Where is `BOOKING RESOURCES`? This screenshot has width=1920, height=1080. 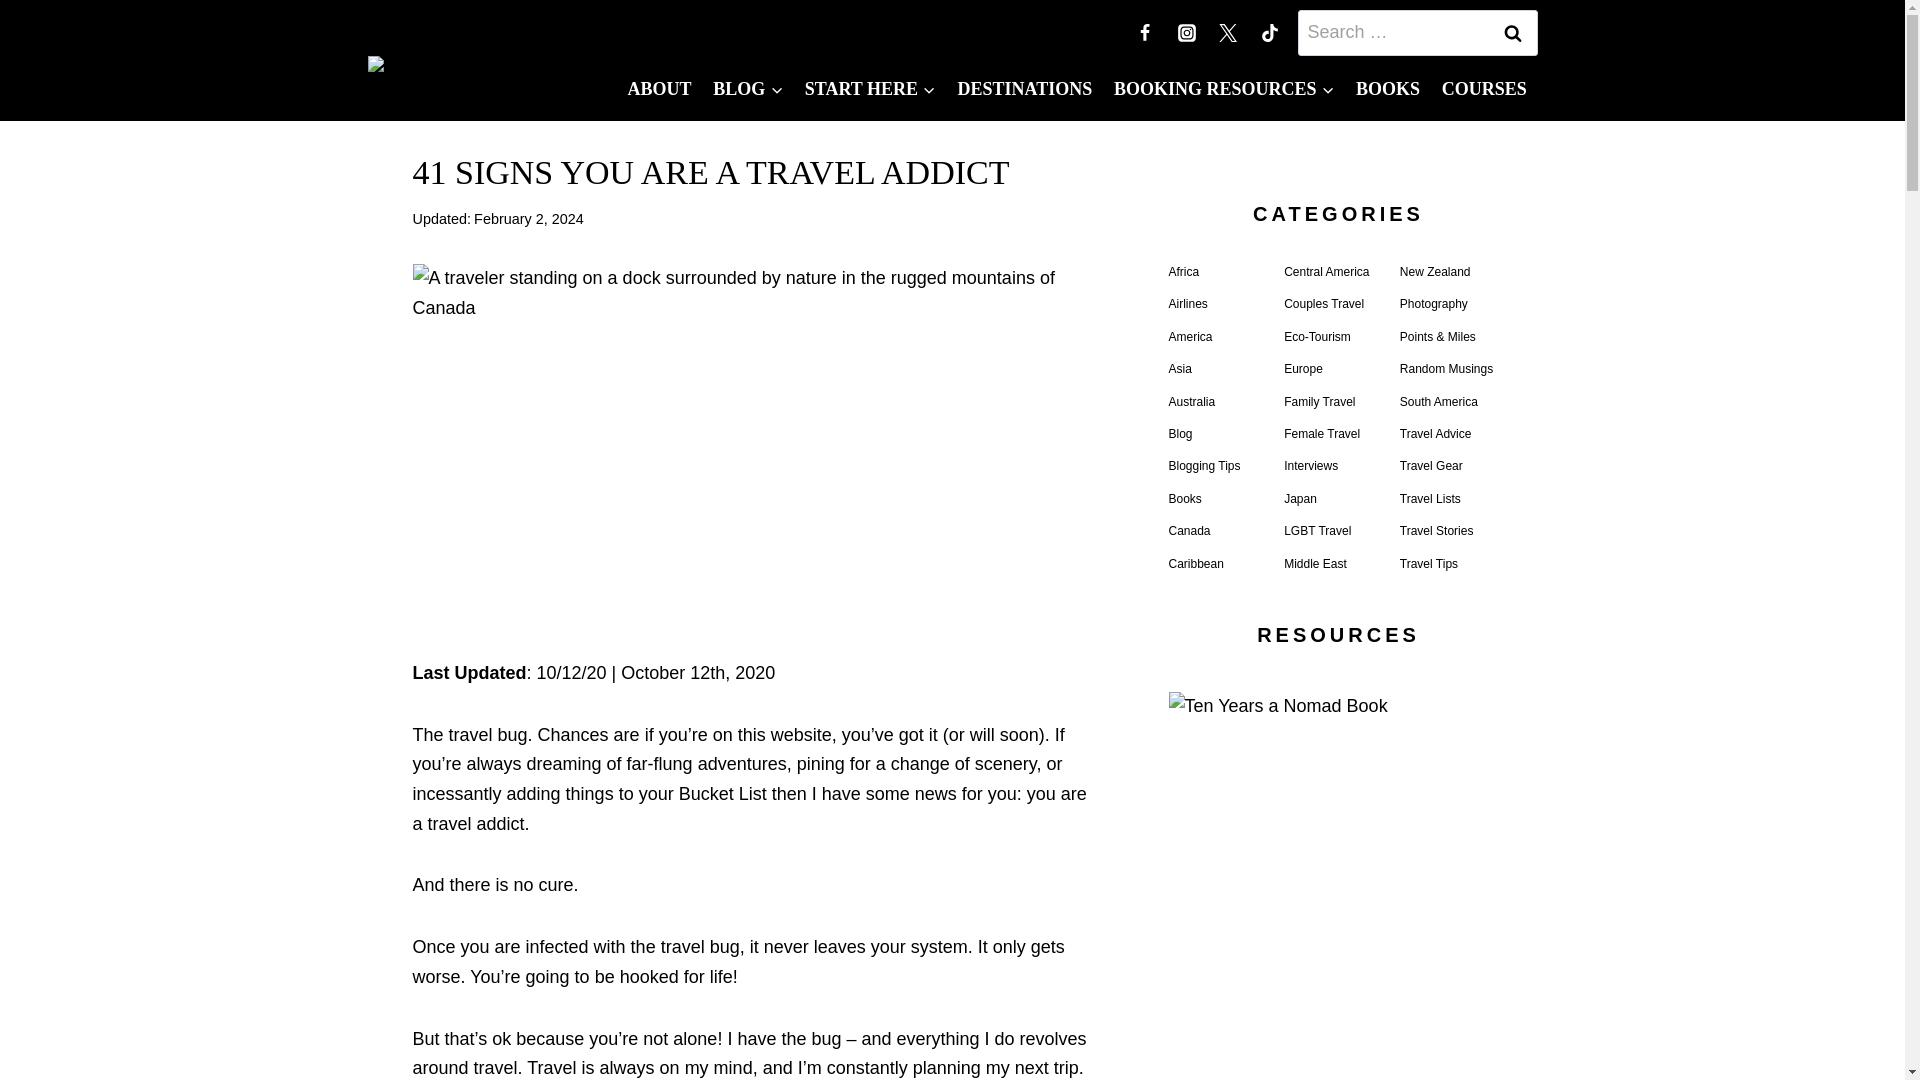
BOOKING RESOURCES is located at coordinates (1224, 89).